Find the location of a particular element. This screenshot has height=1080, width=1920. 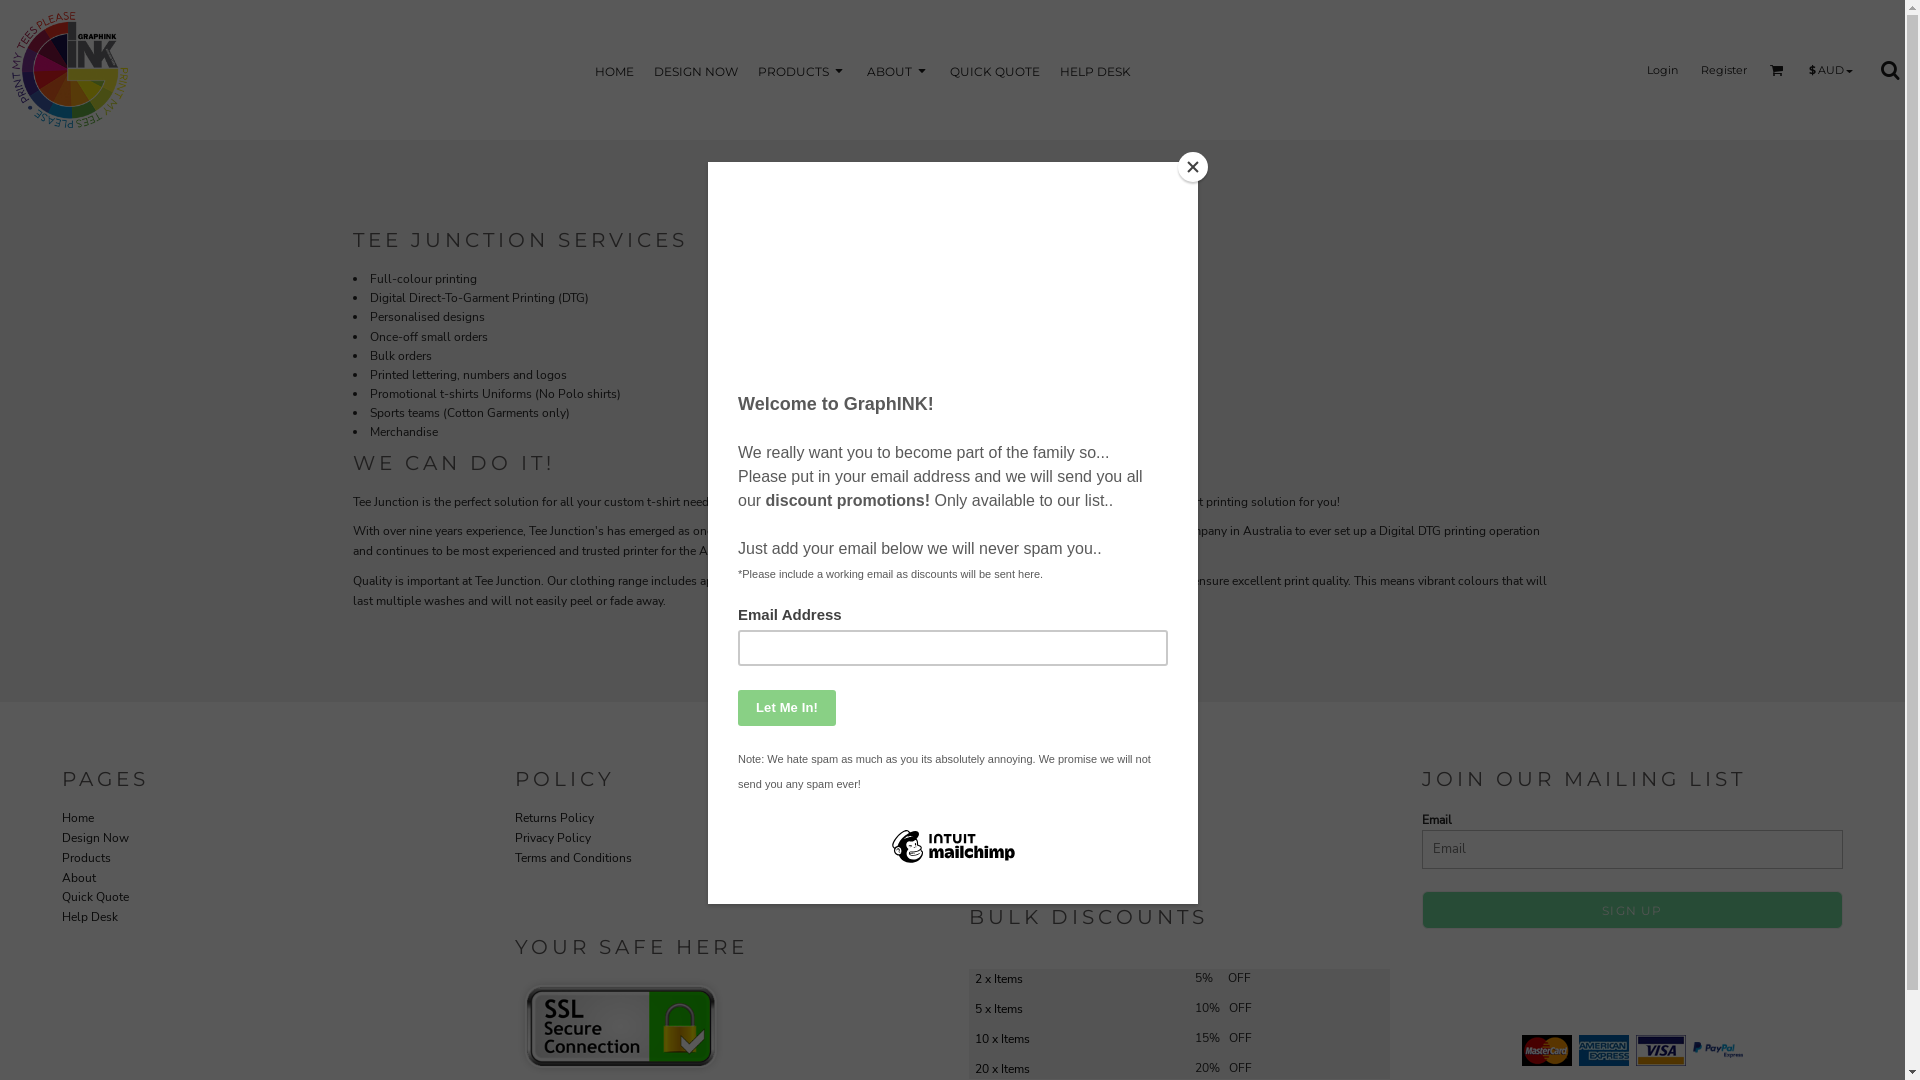

ABOUT is located at coordinates (898, 70).